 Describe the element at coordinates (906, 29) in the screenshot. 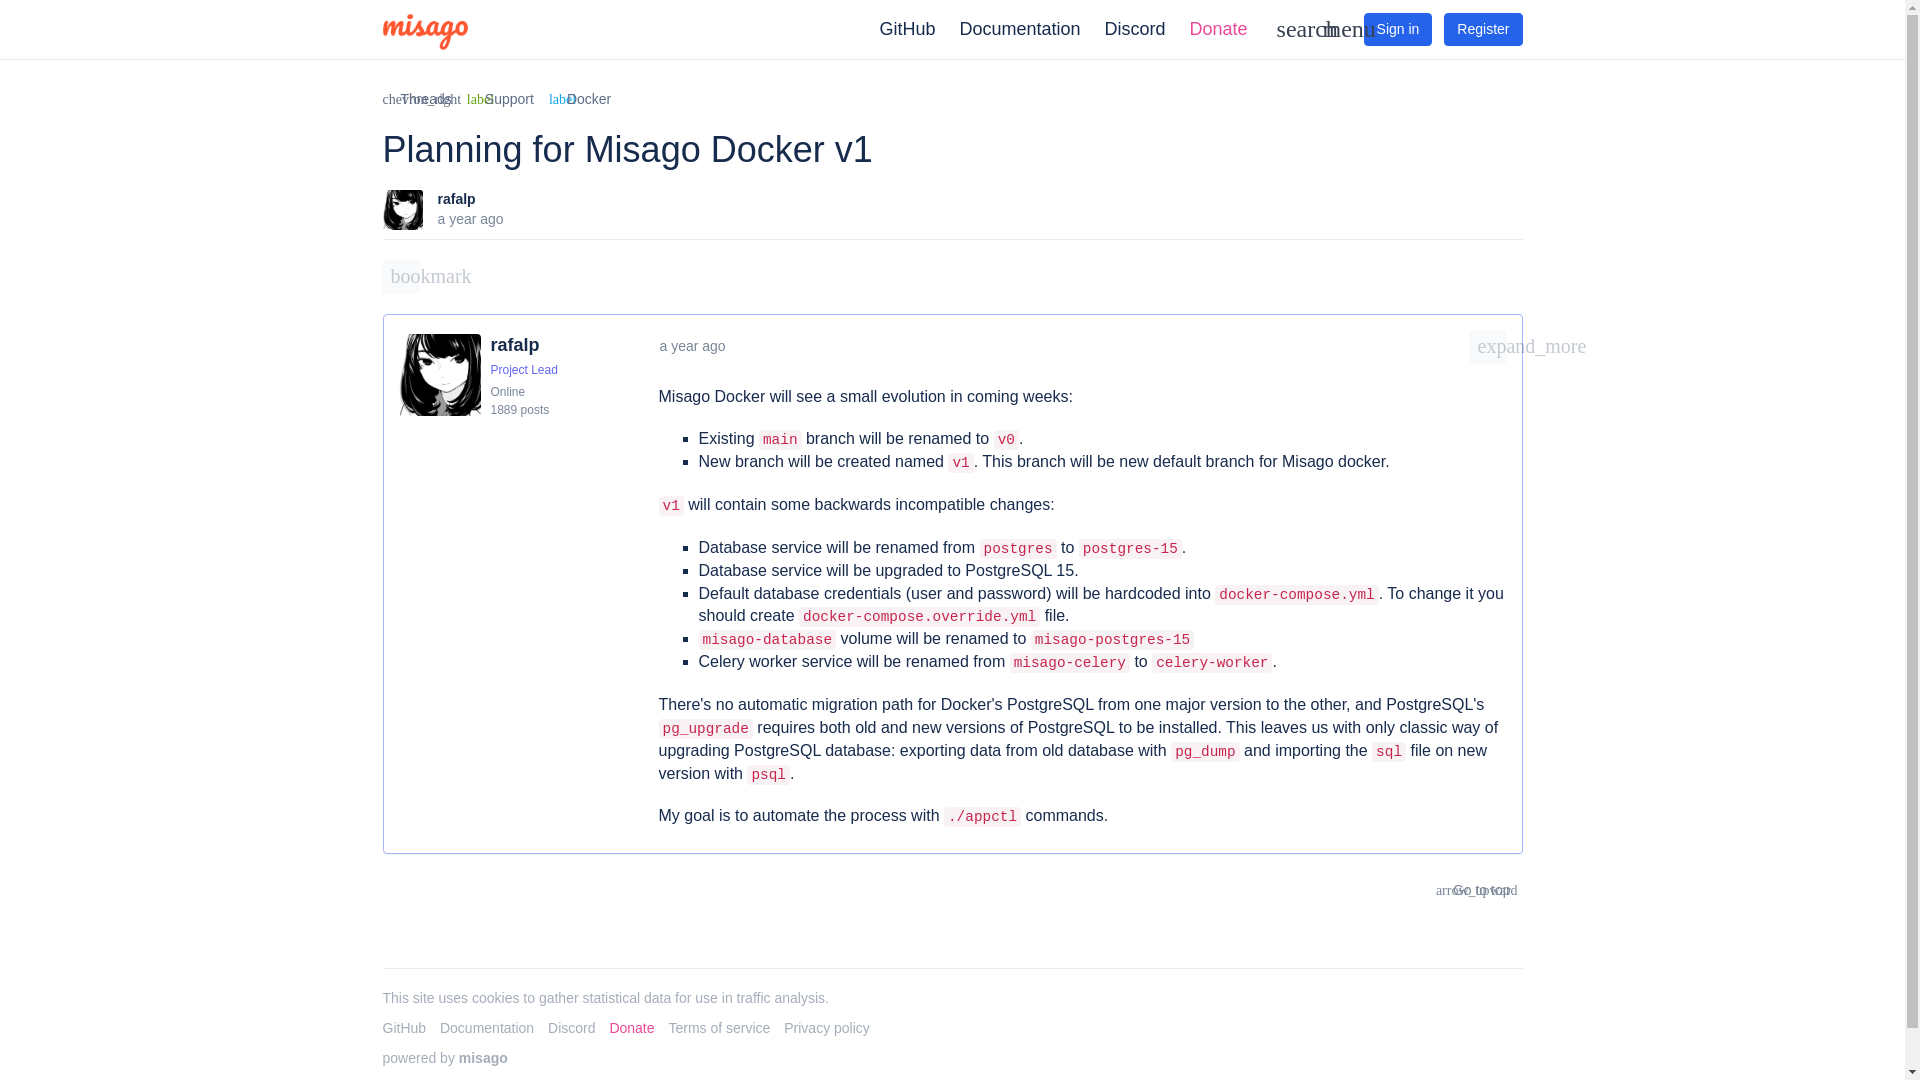

I see `Thread author` at that location.